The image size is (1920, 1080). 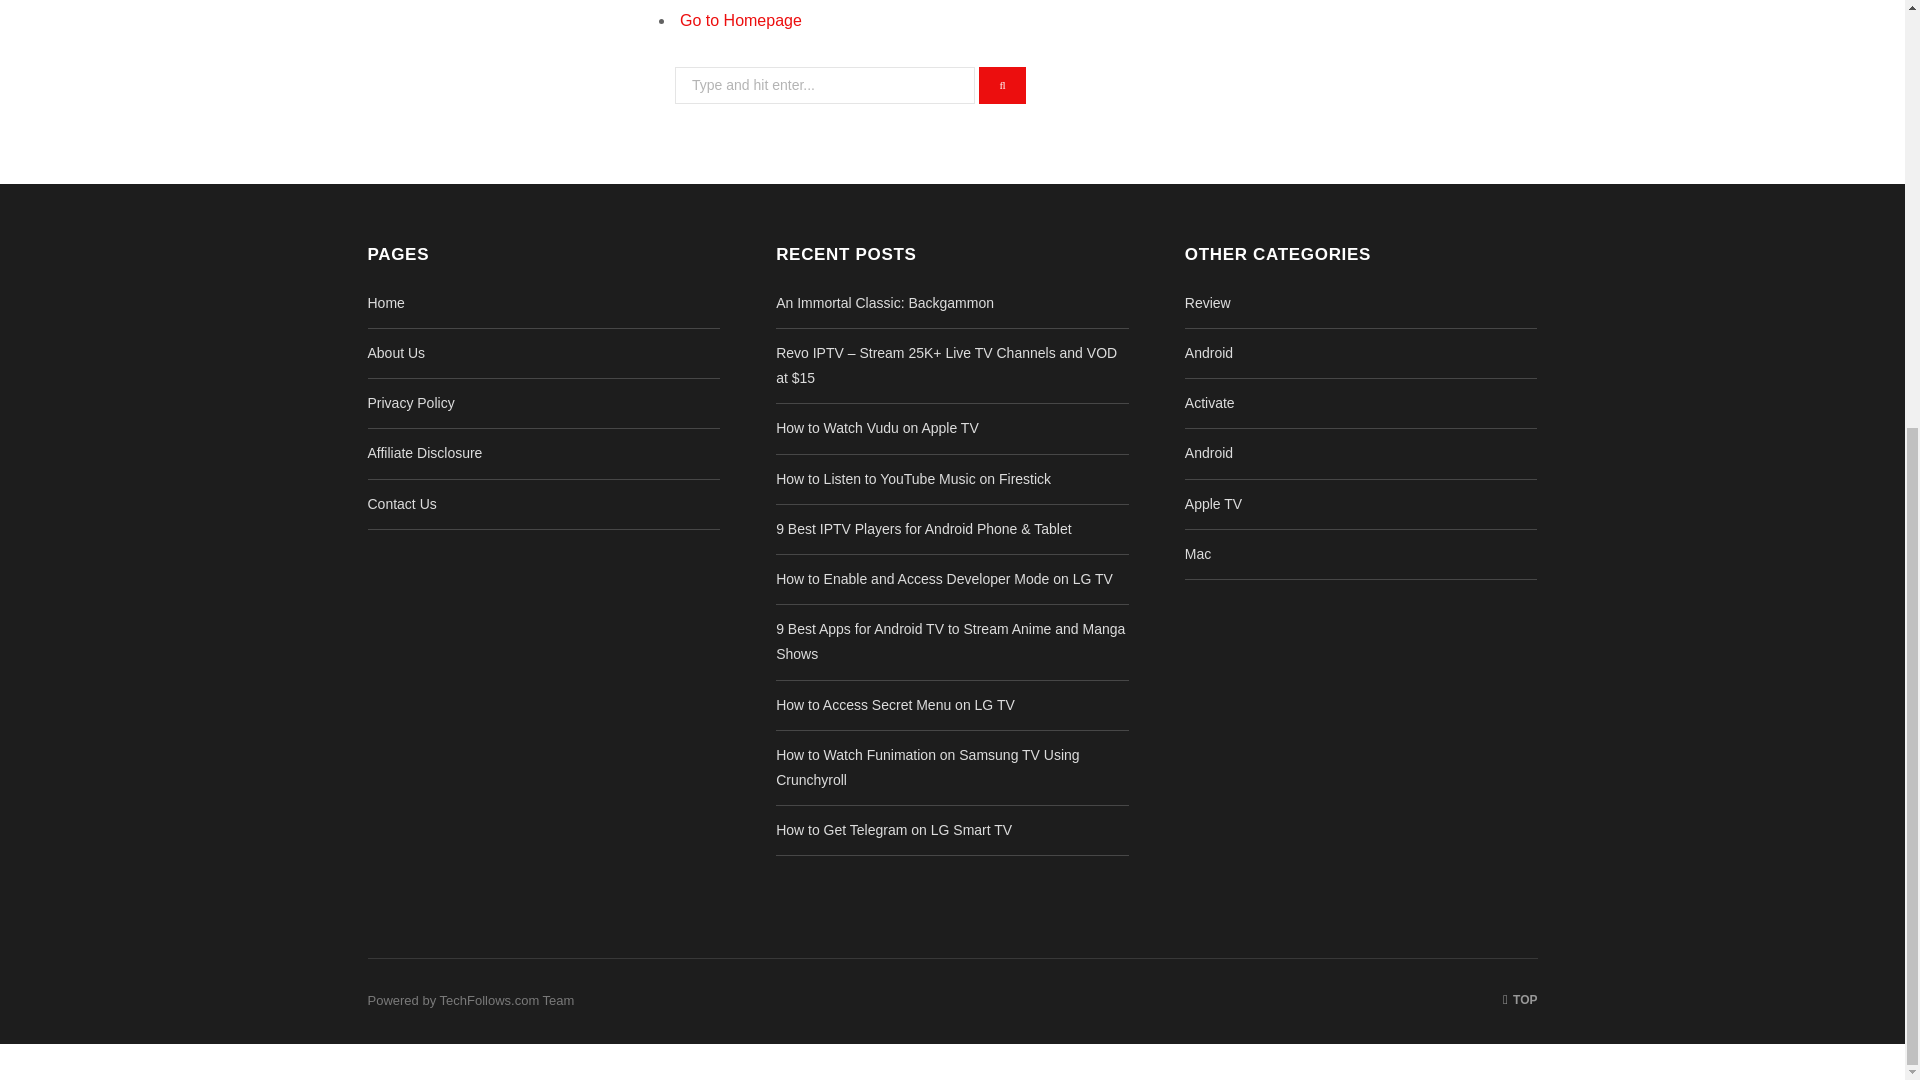 What do you see at coordinates (912, 478) in the screenshot?
I see `How to Listen to YouTube Music on Firestick` at bounding box center [912, 478].